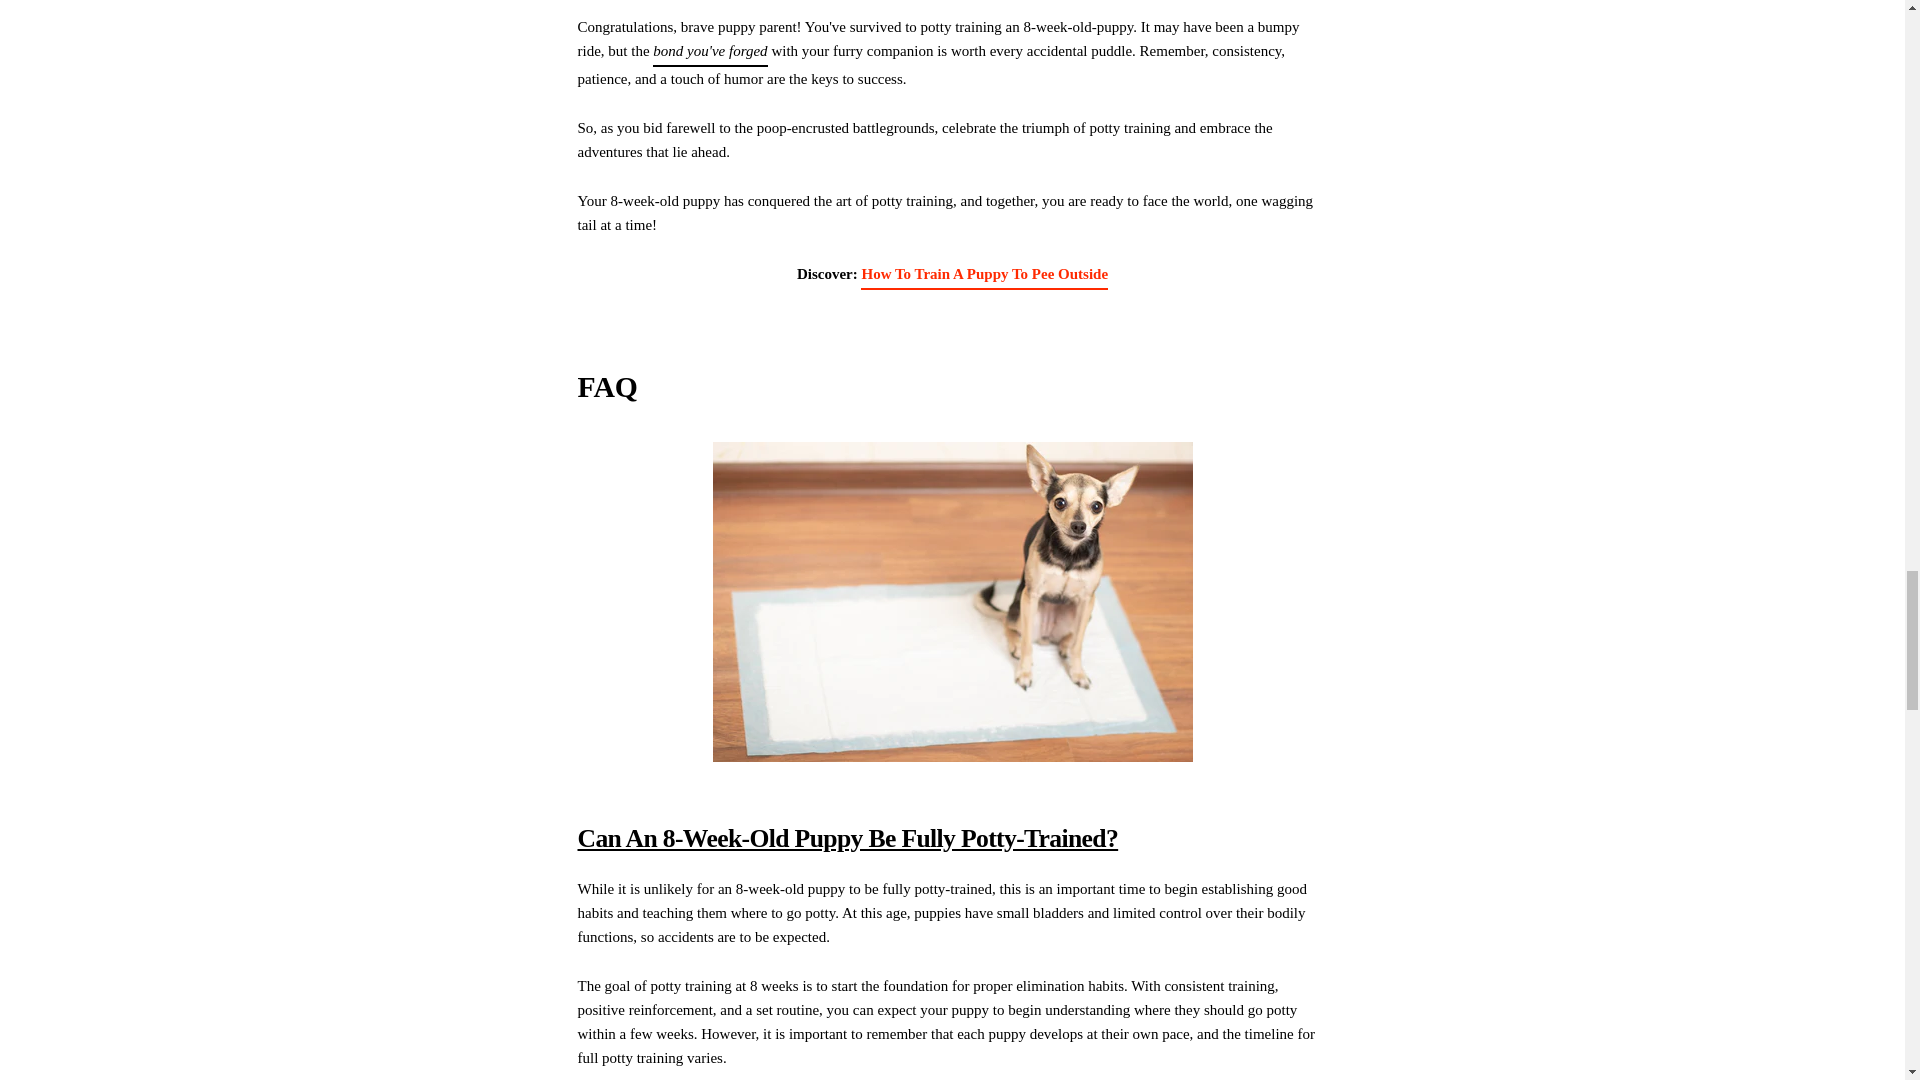 This screenshot has width=1920, height=1080. What do you see at coordinates (984, 276) in the screenshot?
I see `Discover: How To Train A Puppy To Pee Outside` at bounding box center [984, 276].